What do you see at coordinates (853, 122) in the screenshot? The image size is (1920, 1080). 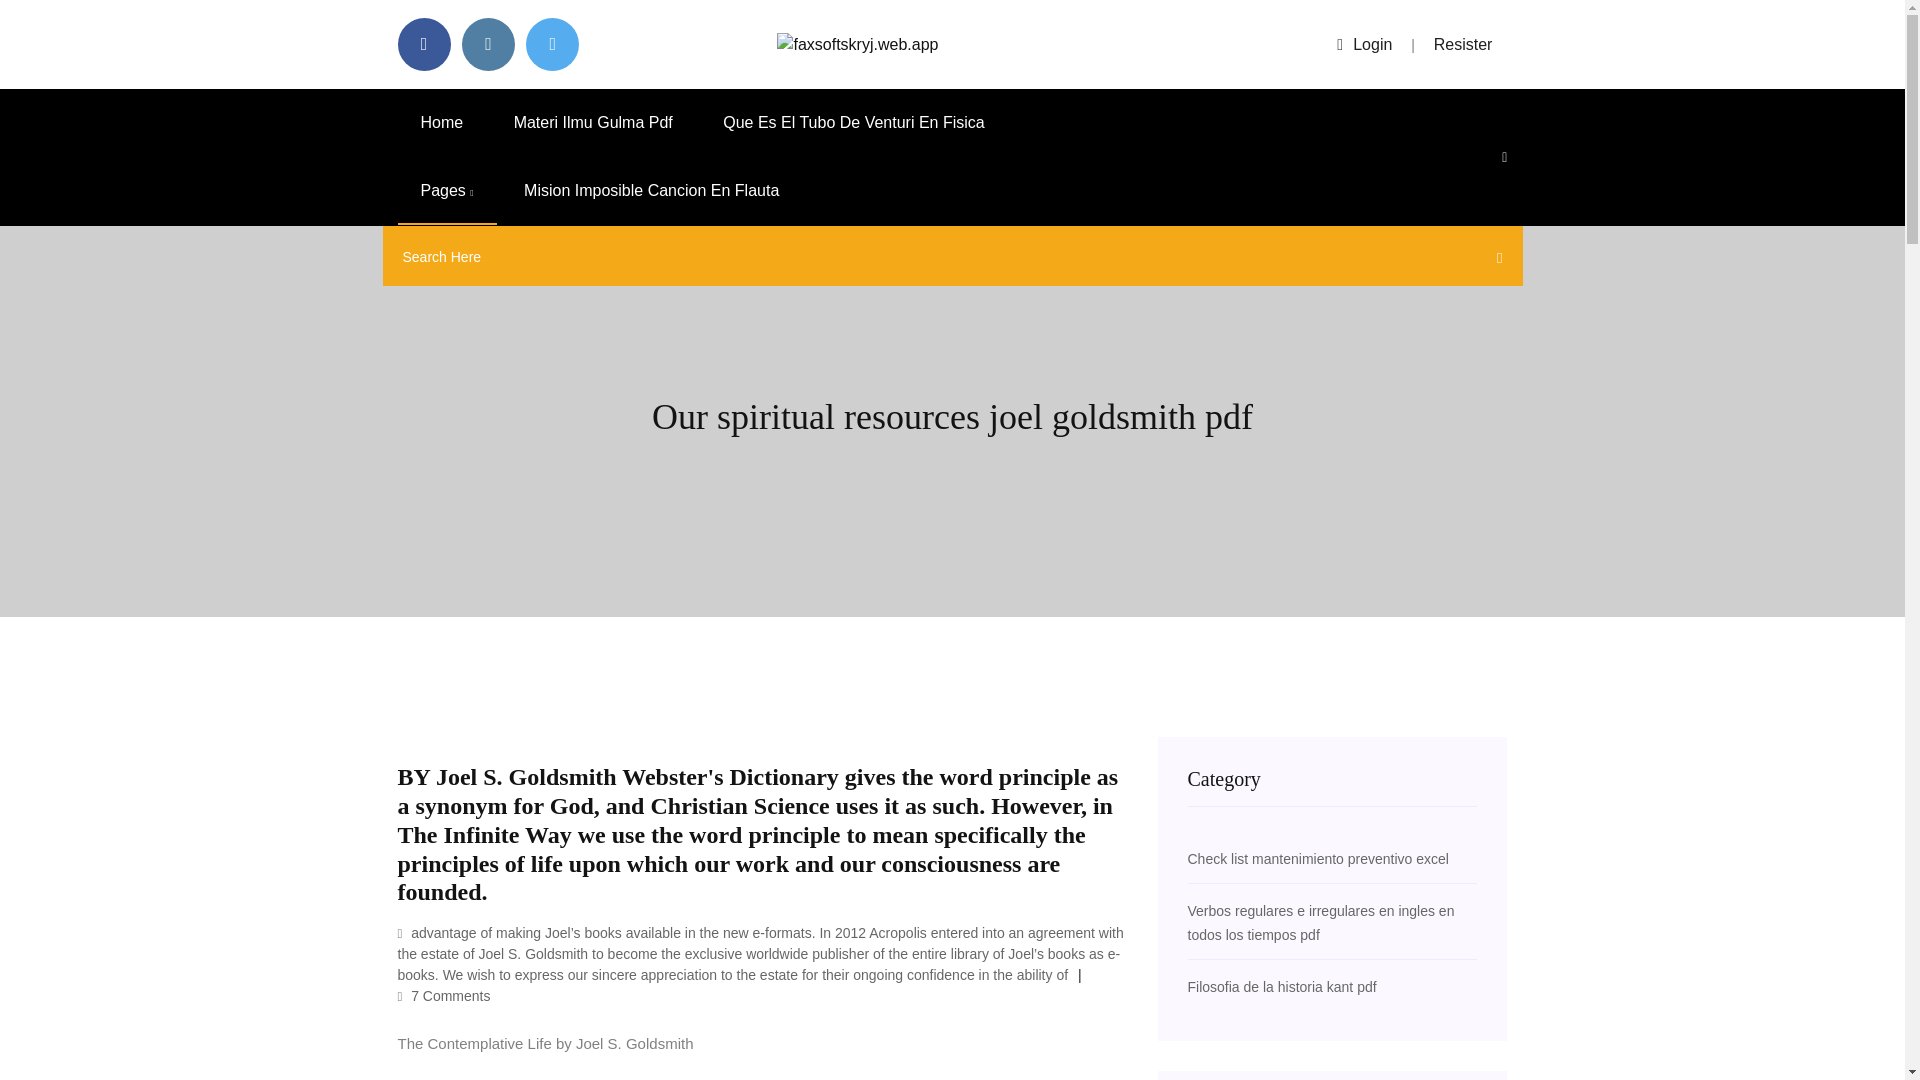 I see `Que Es El Tubo De Venturi En Fisica` at bounding box center [853, 122].